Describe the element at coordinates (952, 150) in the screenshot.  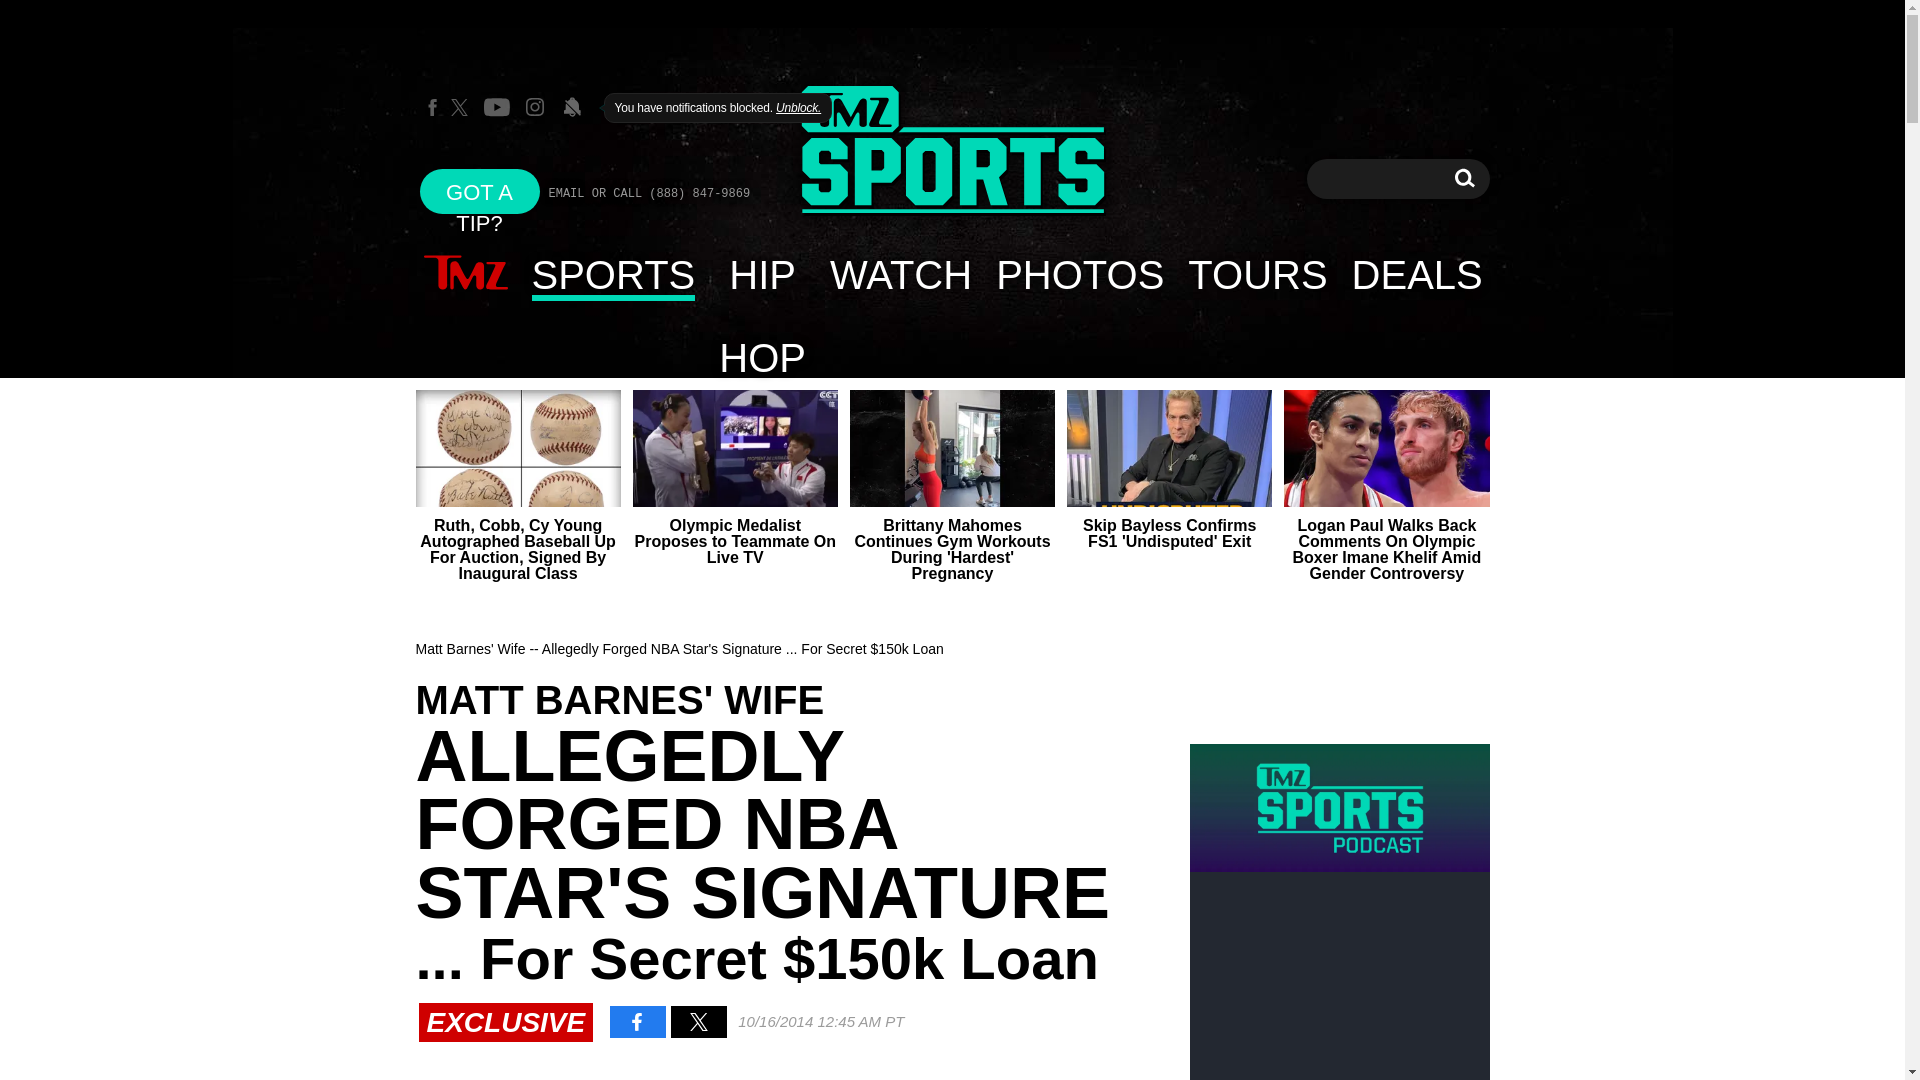
I see `TMZ Sports` at that location.